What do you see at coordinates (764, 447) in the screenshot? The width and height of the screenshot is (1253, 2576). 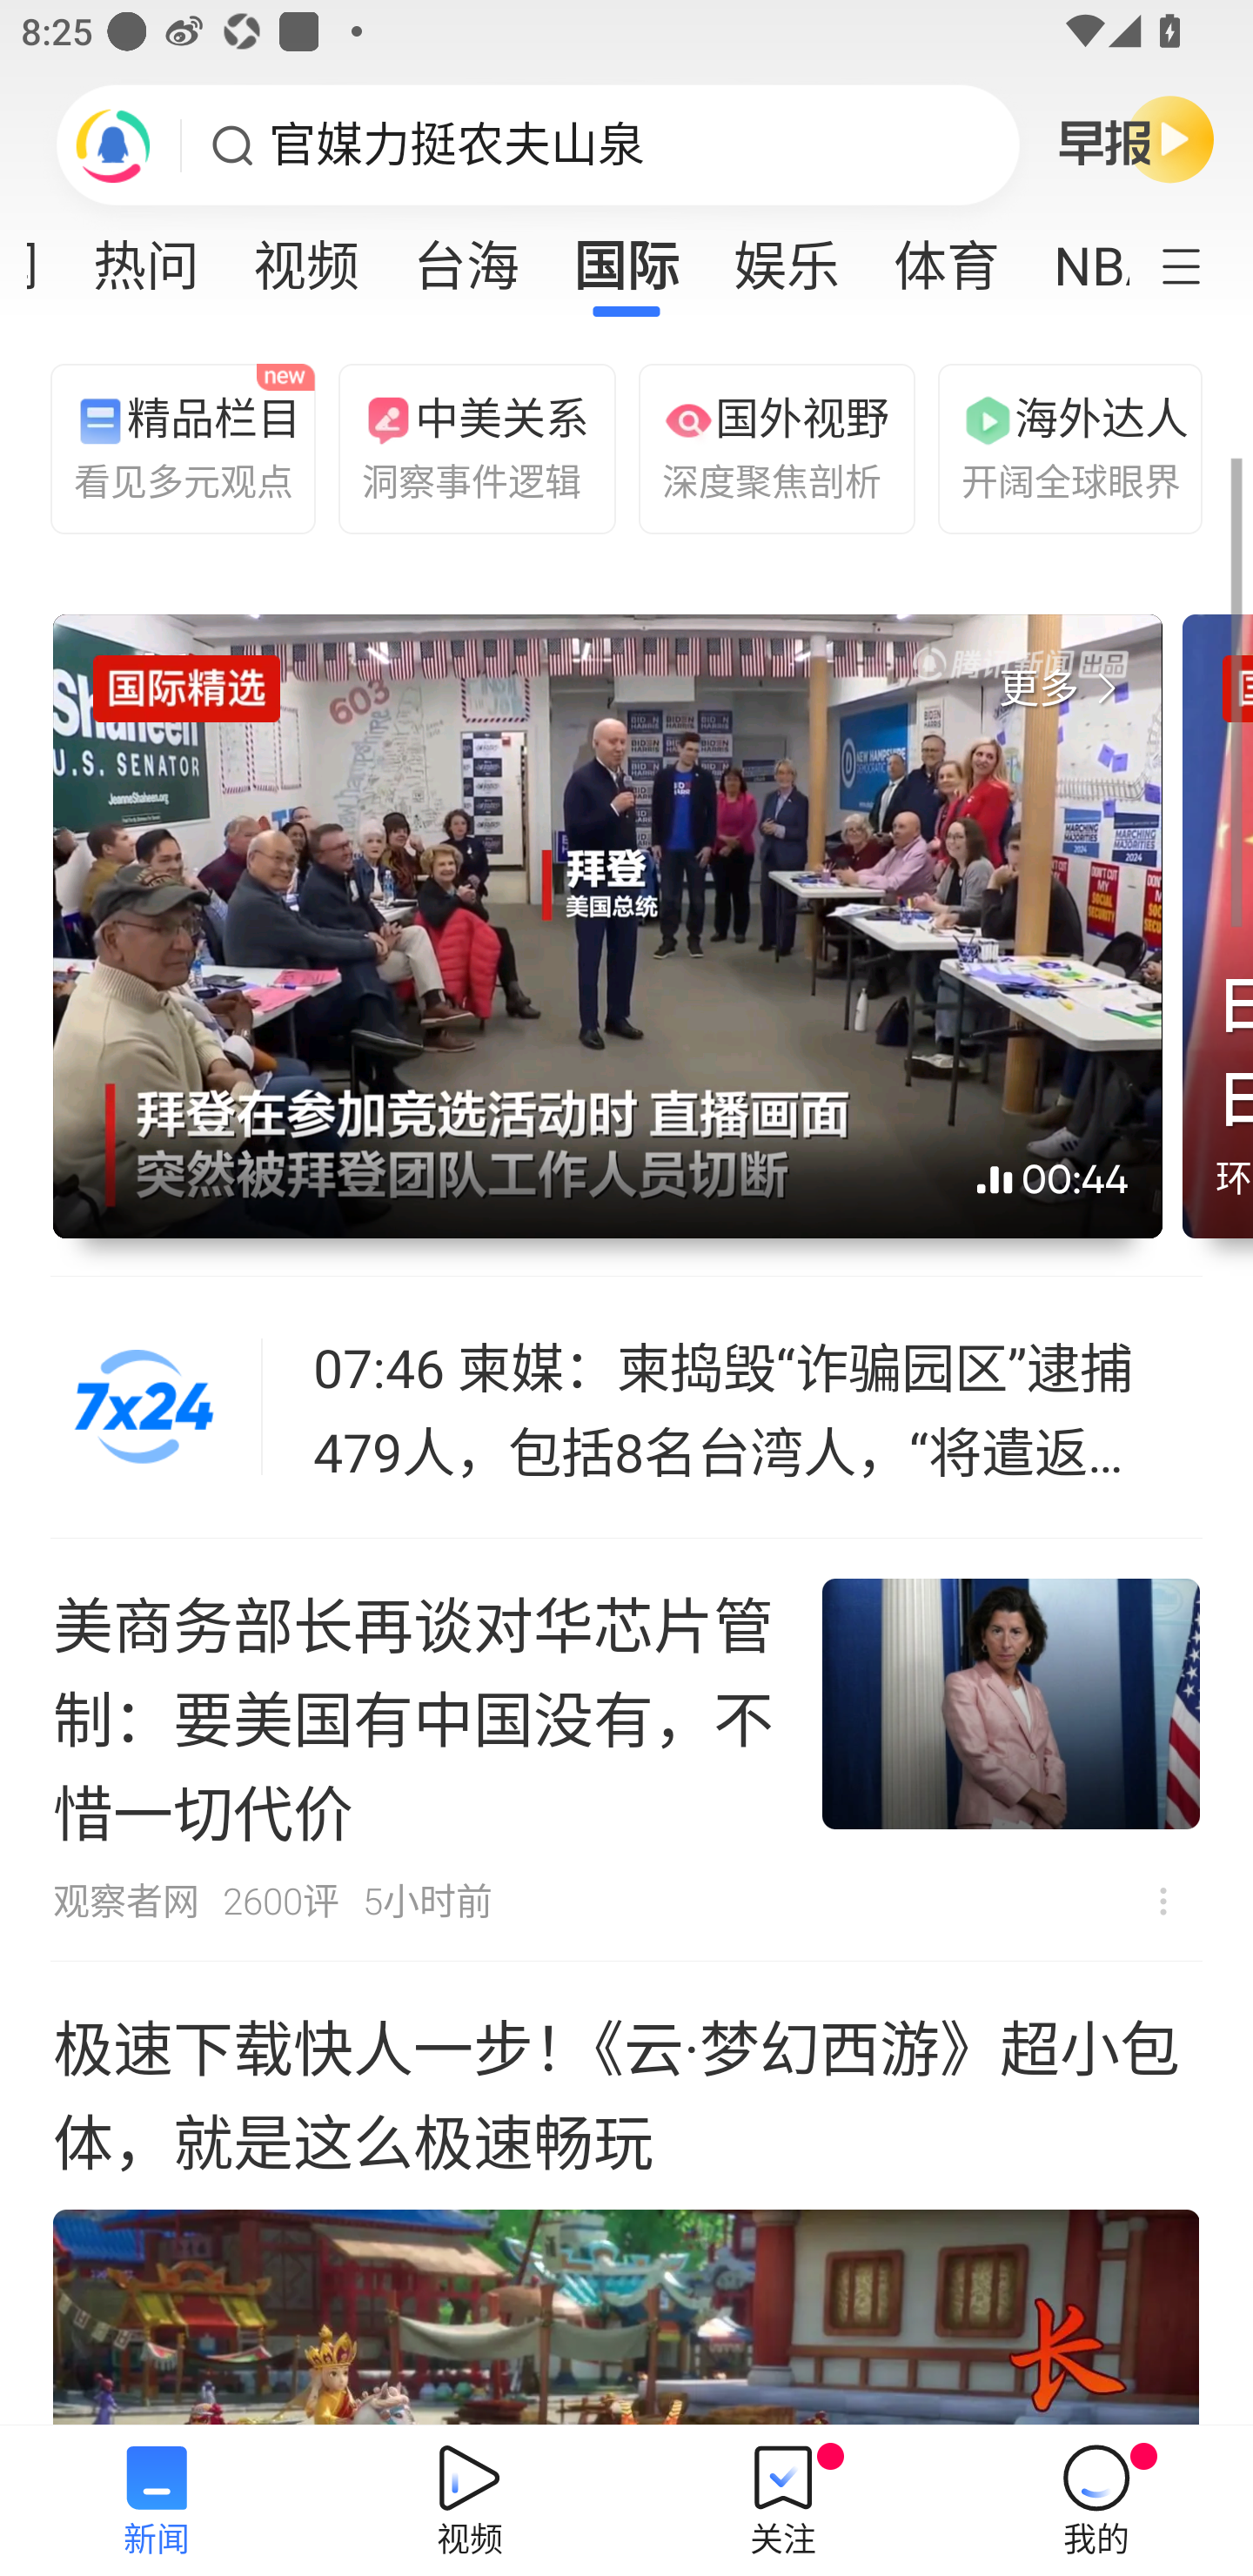 I see `国外视野 深度聚焦剖析` at bounding box center [764, 447].